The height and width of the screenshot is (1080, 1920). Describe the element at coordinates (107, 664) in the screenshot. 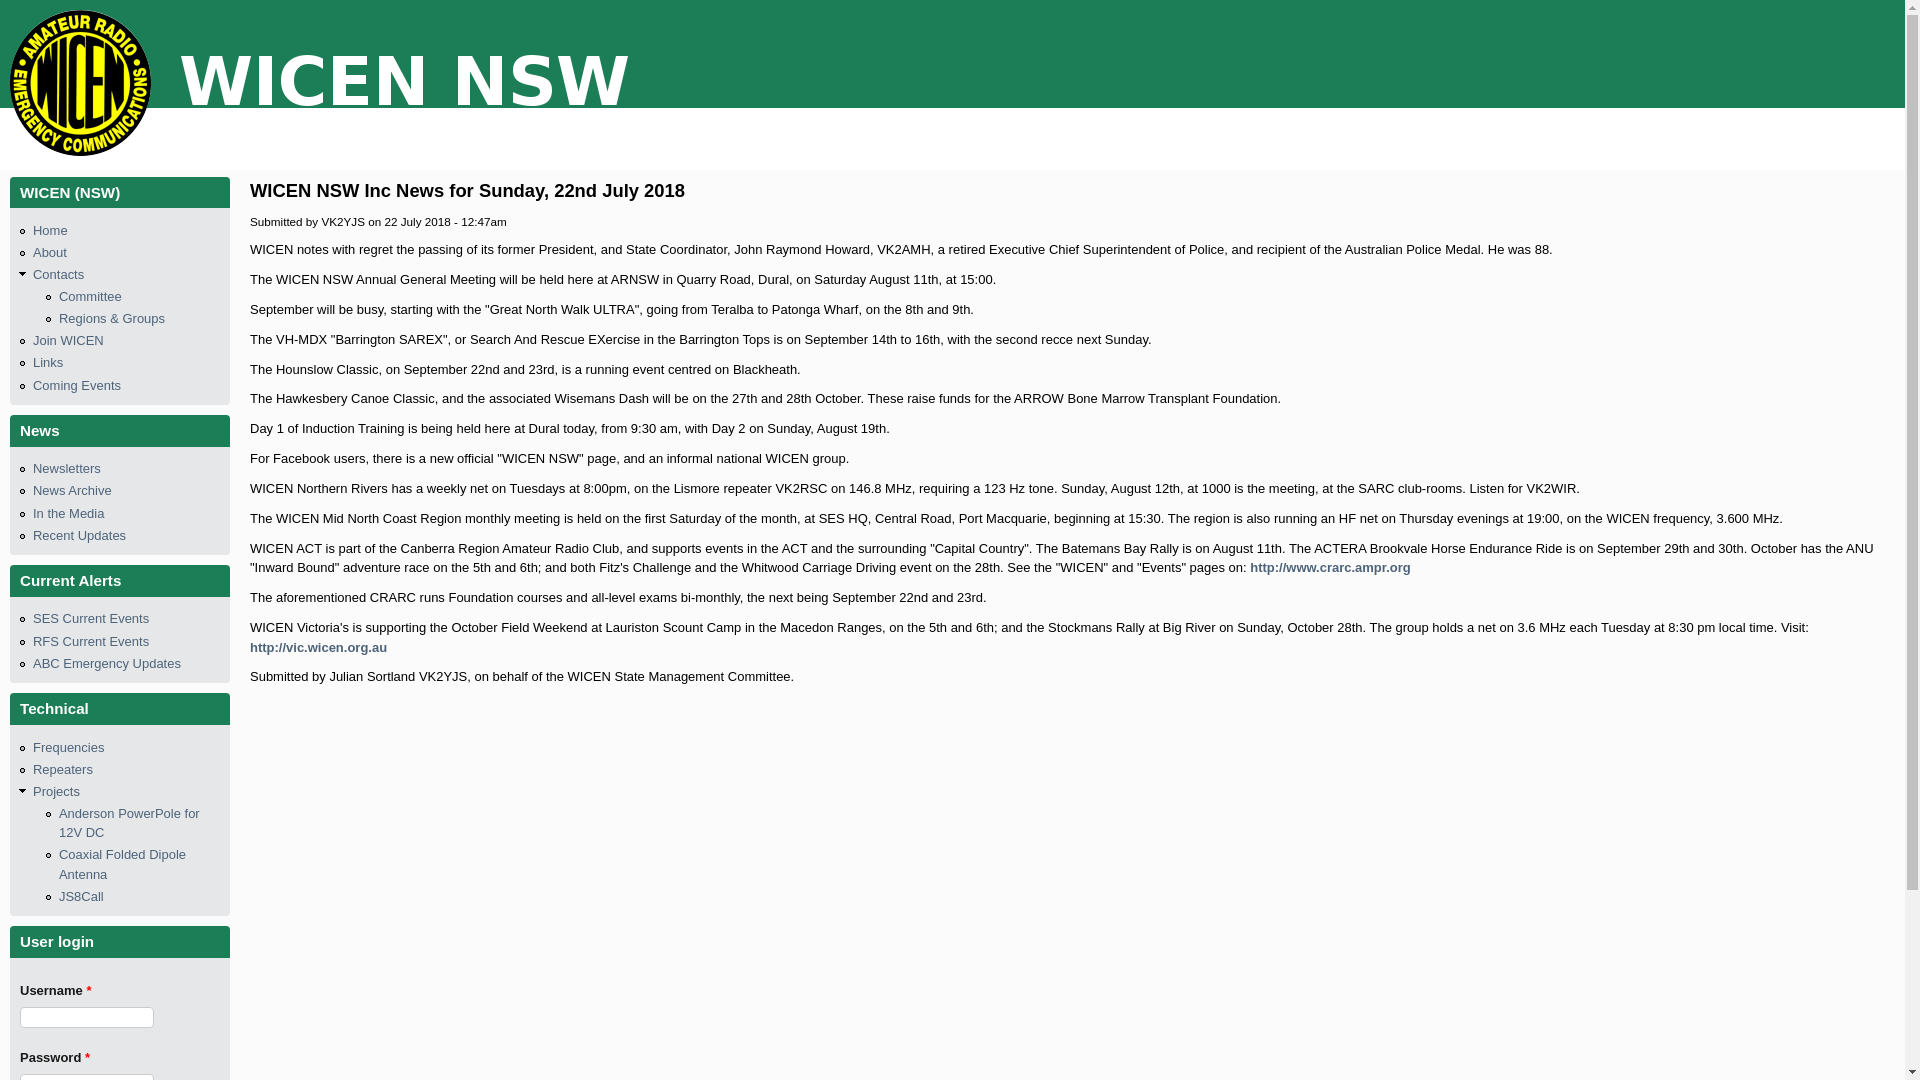

I see `ABC Emergency Updates` at that location.